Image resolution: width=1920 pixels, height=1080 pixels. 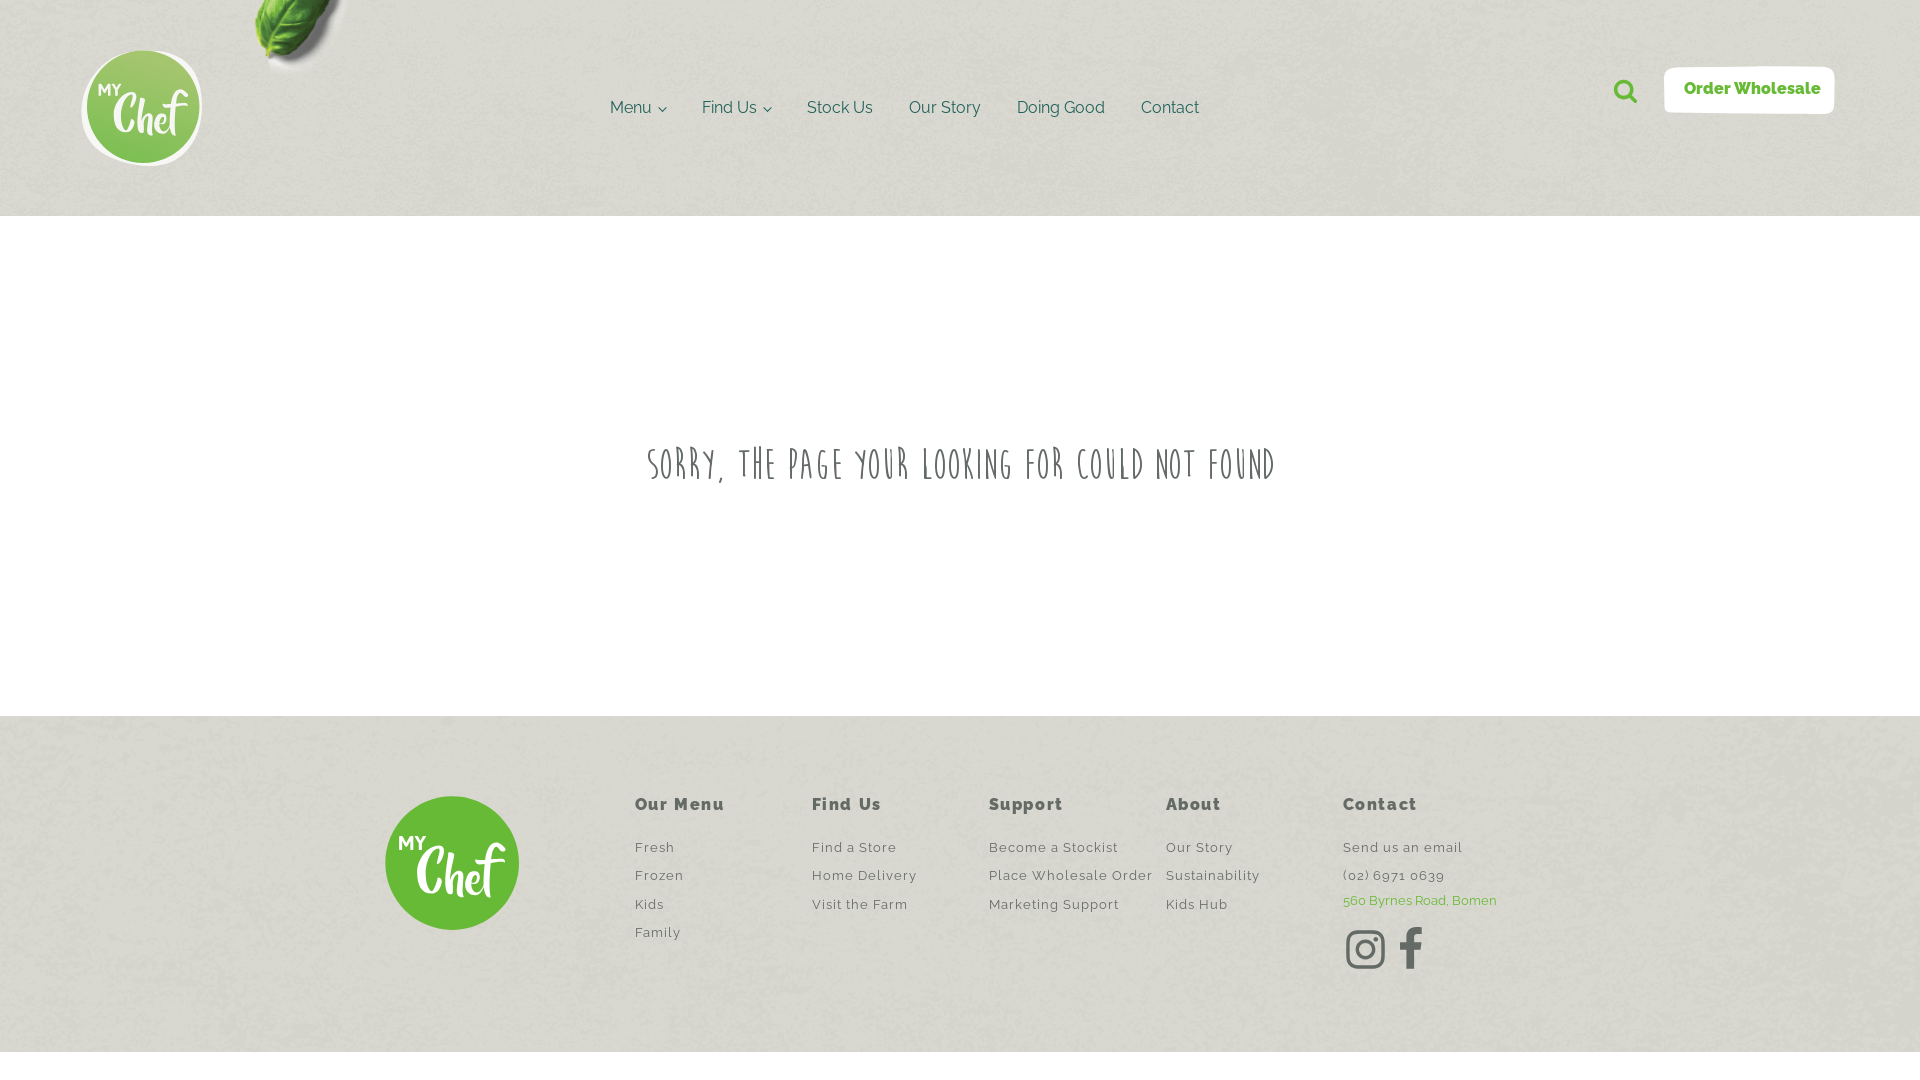 What do you see at coordinates (1403, 848) in the screenshot?
I see `Send us an email` at bounding box center [1403, 848].